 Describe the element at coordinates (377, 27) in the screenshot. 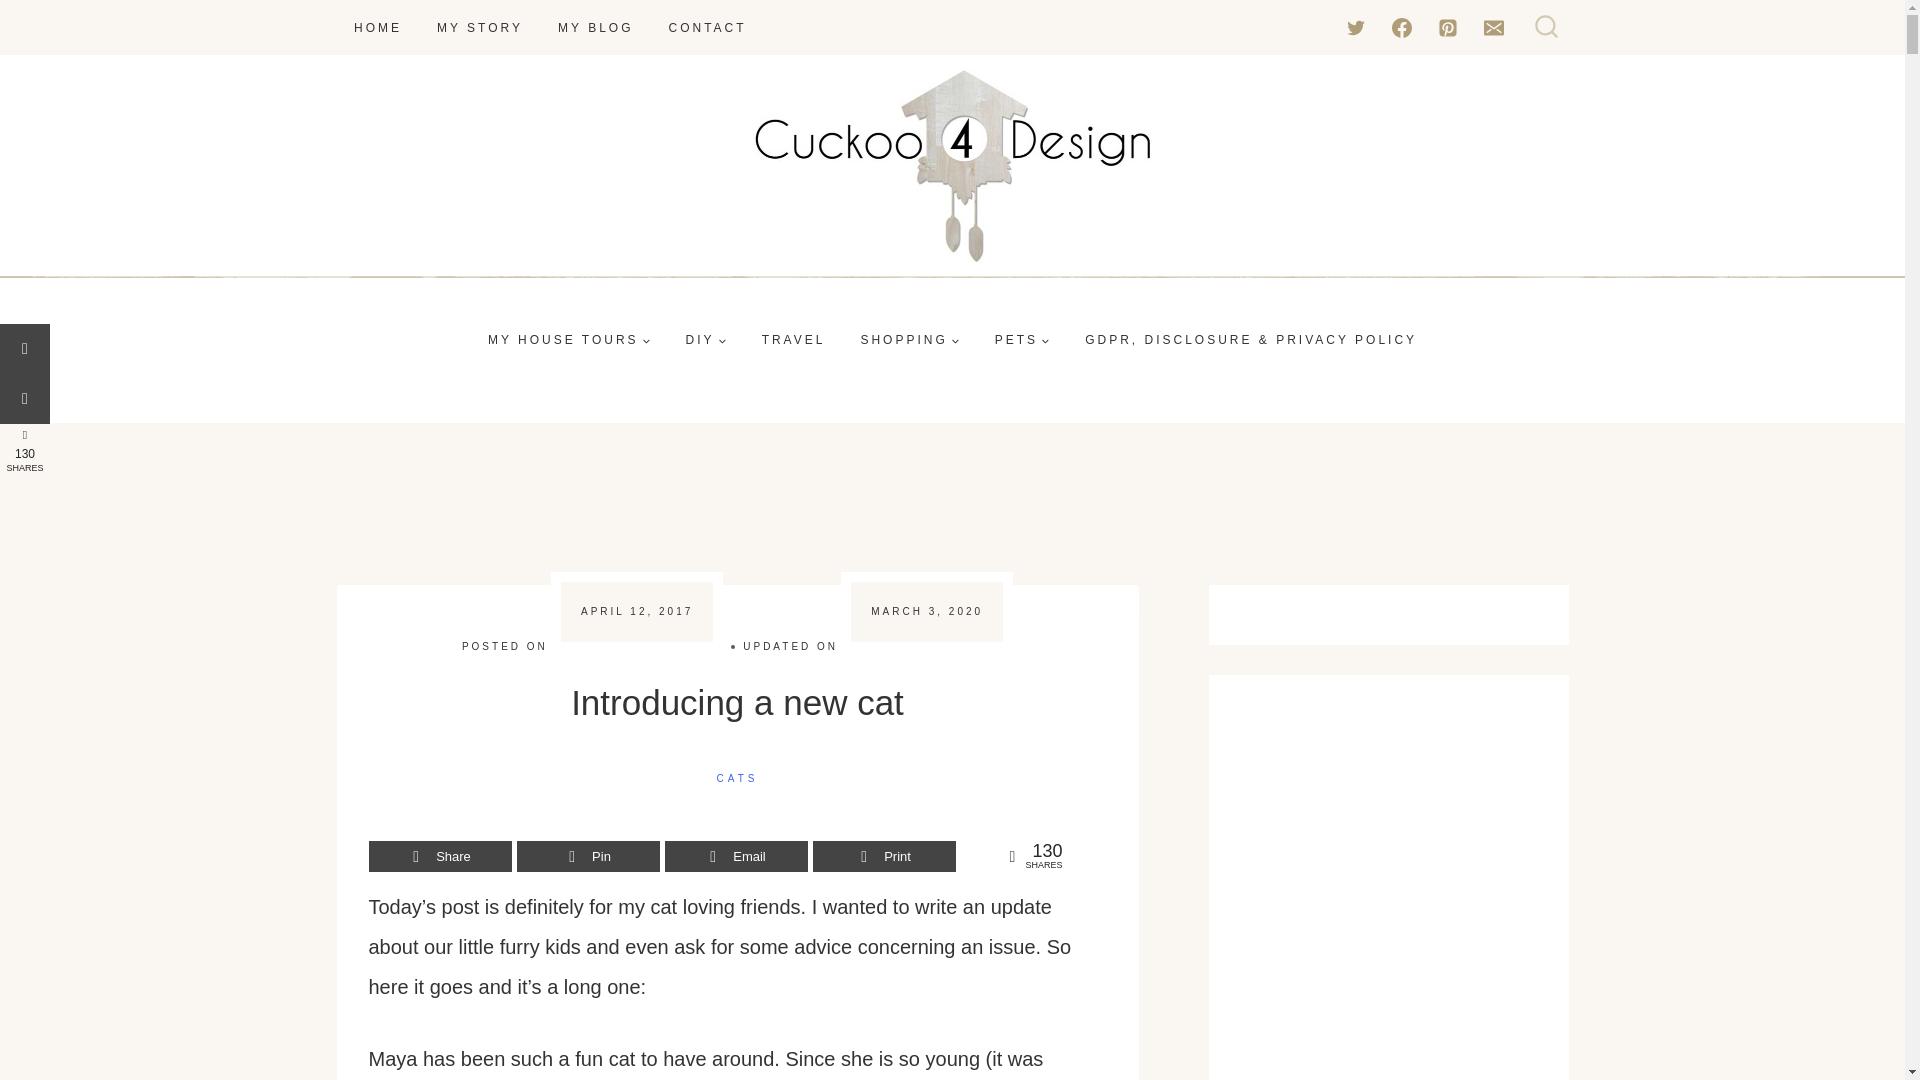

I see `HOME` at that location.